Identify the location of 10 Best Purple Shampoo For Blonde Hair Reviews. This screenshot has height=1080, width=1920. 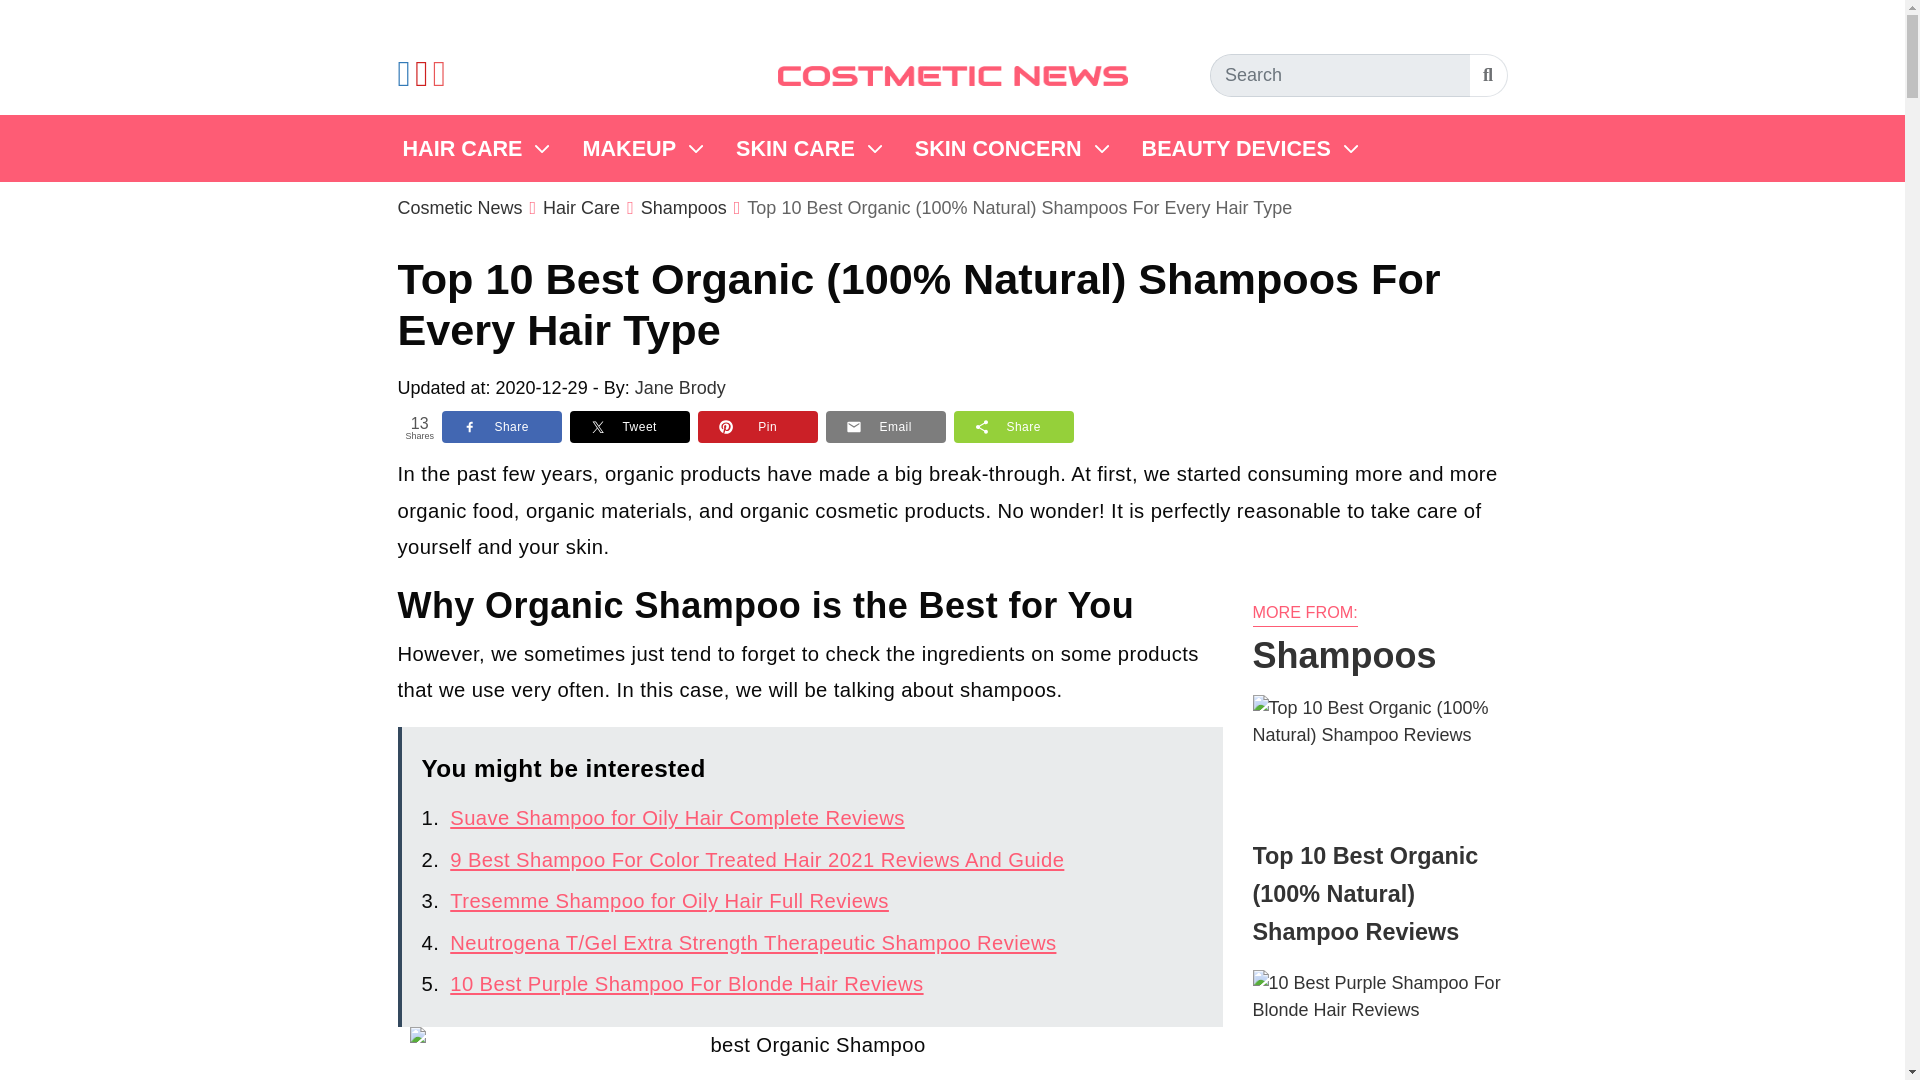
(686, 984).